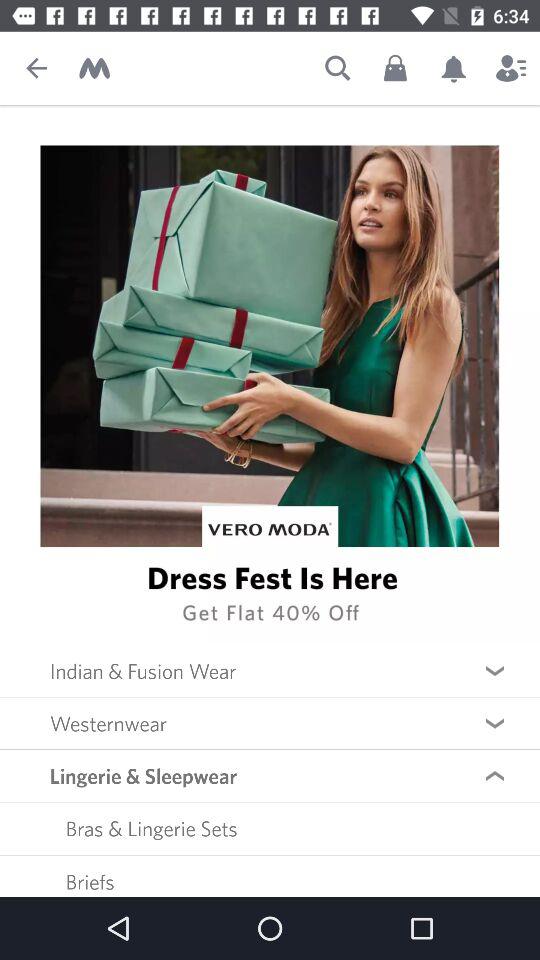  Describe the element at coordinates (338, 68) in the screenshot. I see `perform a search` at that location.